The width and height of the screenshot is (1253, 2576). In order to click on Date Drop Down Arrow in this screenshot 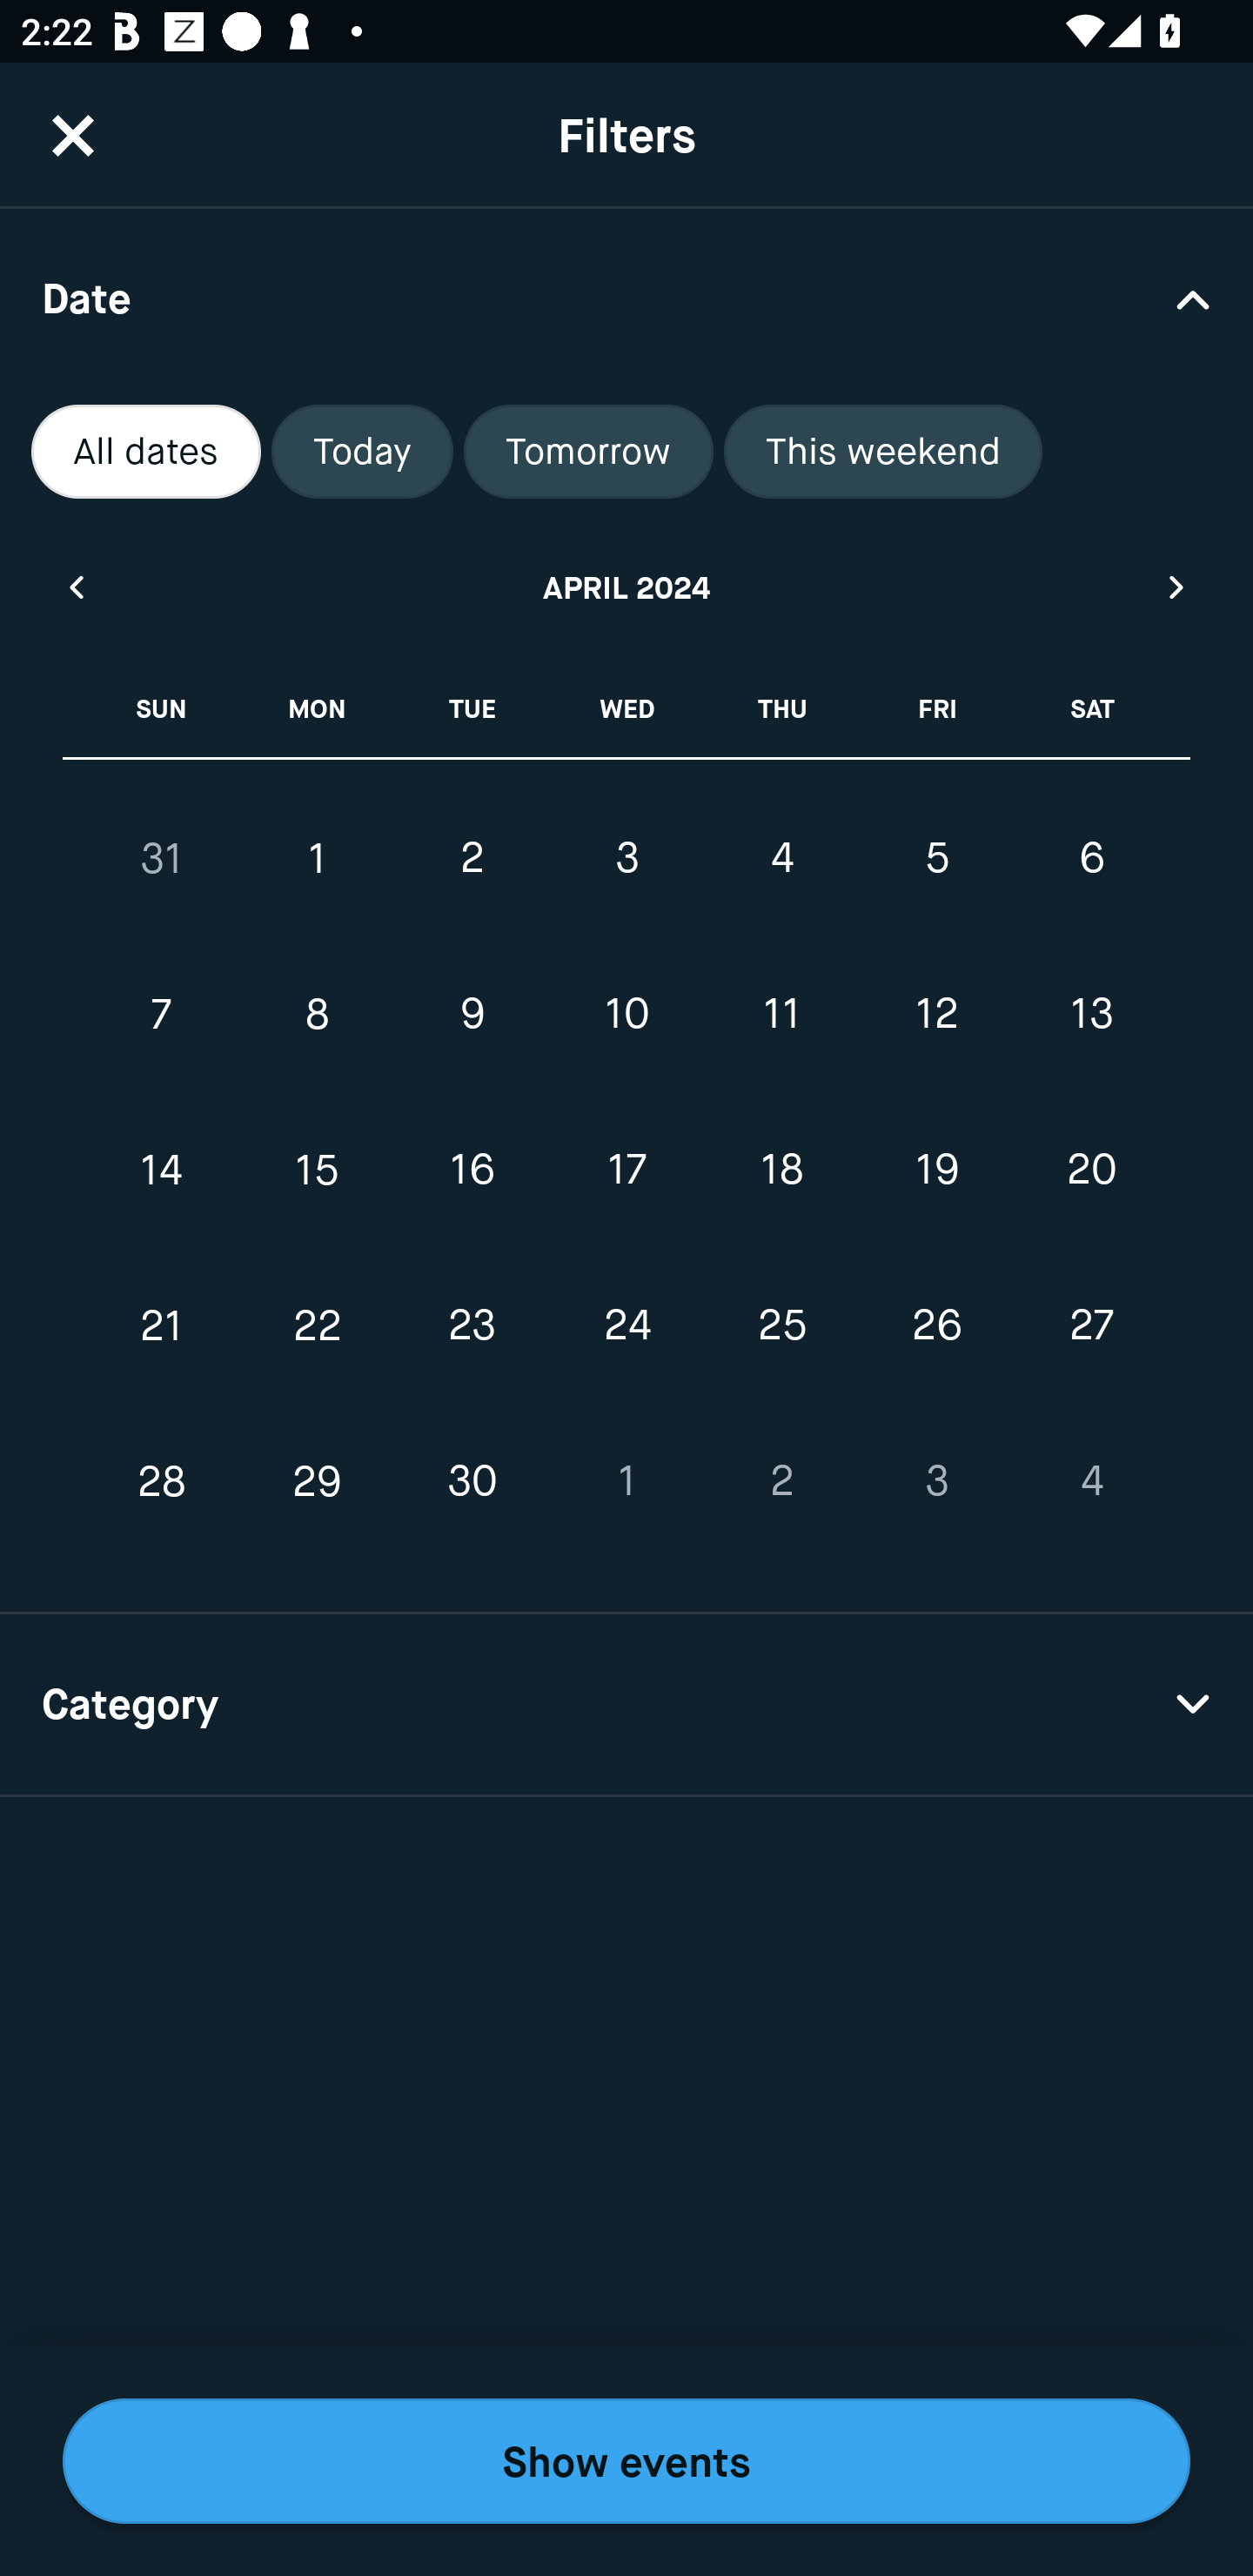, I will do `click(626, 298)`.